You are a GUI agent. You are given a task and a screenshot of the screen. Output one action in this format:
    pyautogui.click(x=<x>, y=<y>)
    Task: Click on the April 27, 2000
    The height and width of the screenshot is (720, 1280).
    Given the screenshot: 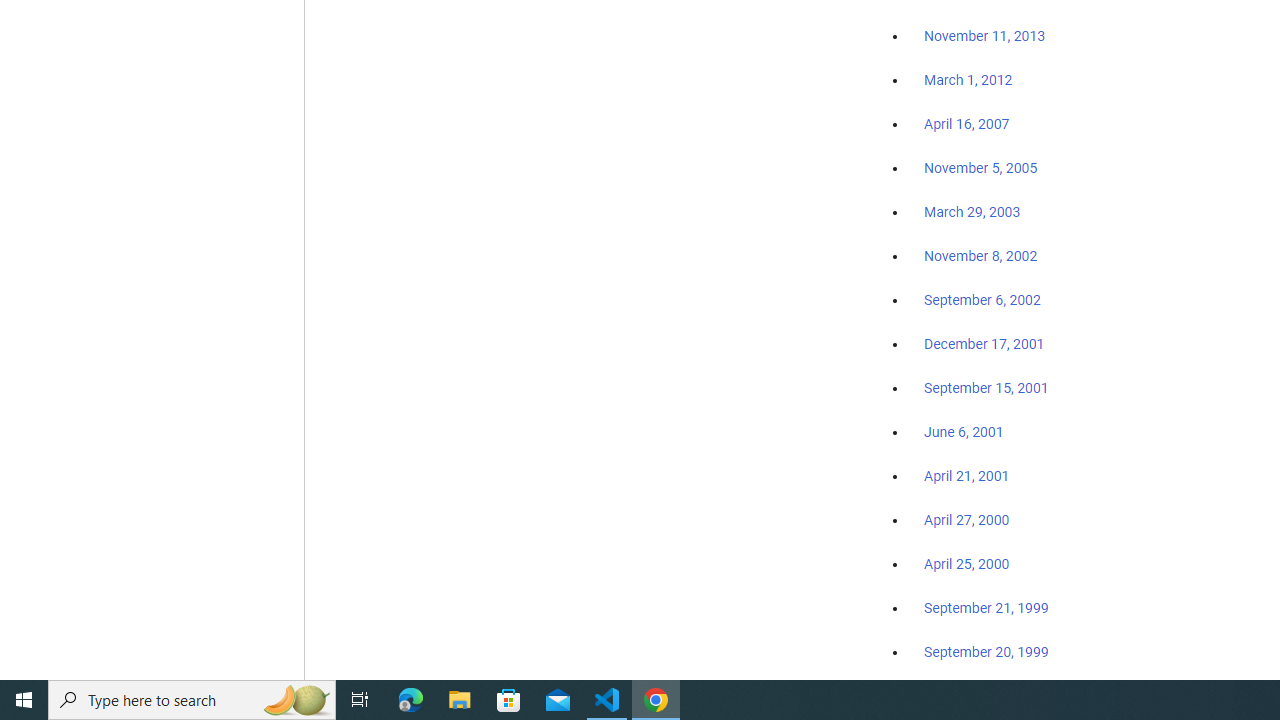 What is the action you would take?
    pyautogui.click(x=966, y=520)
    